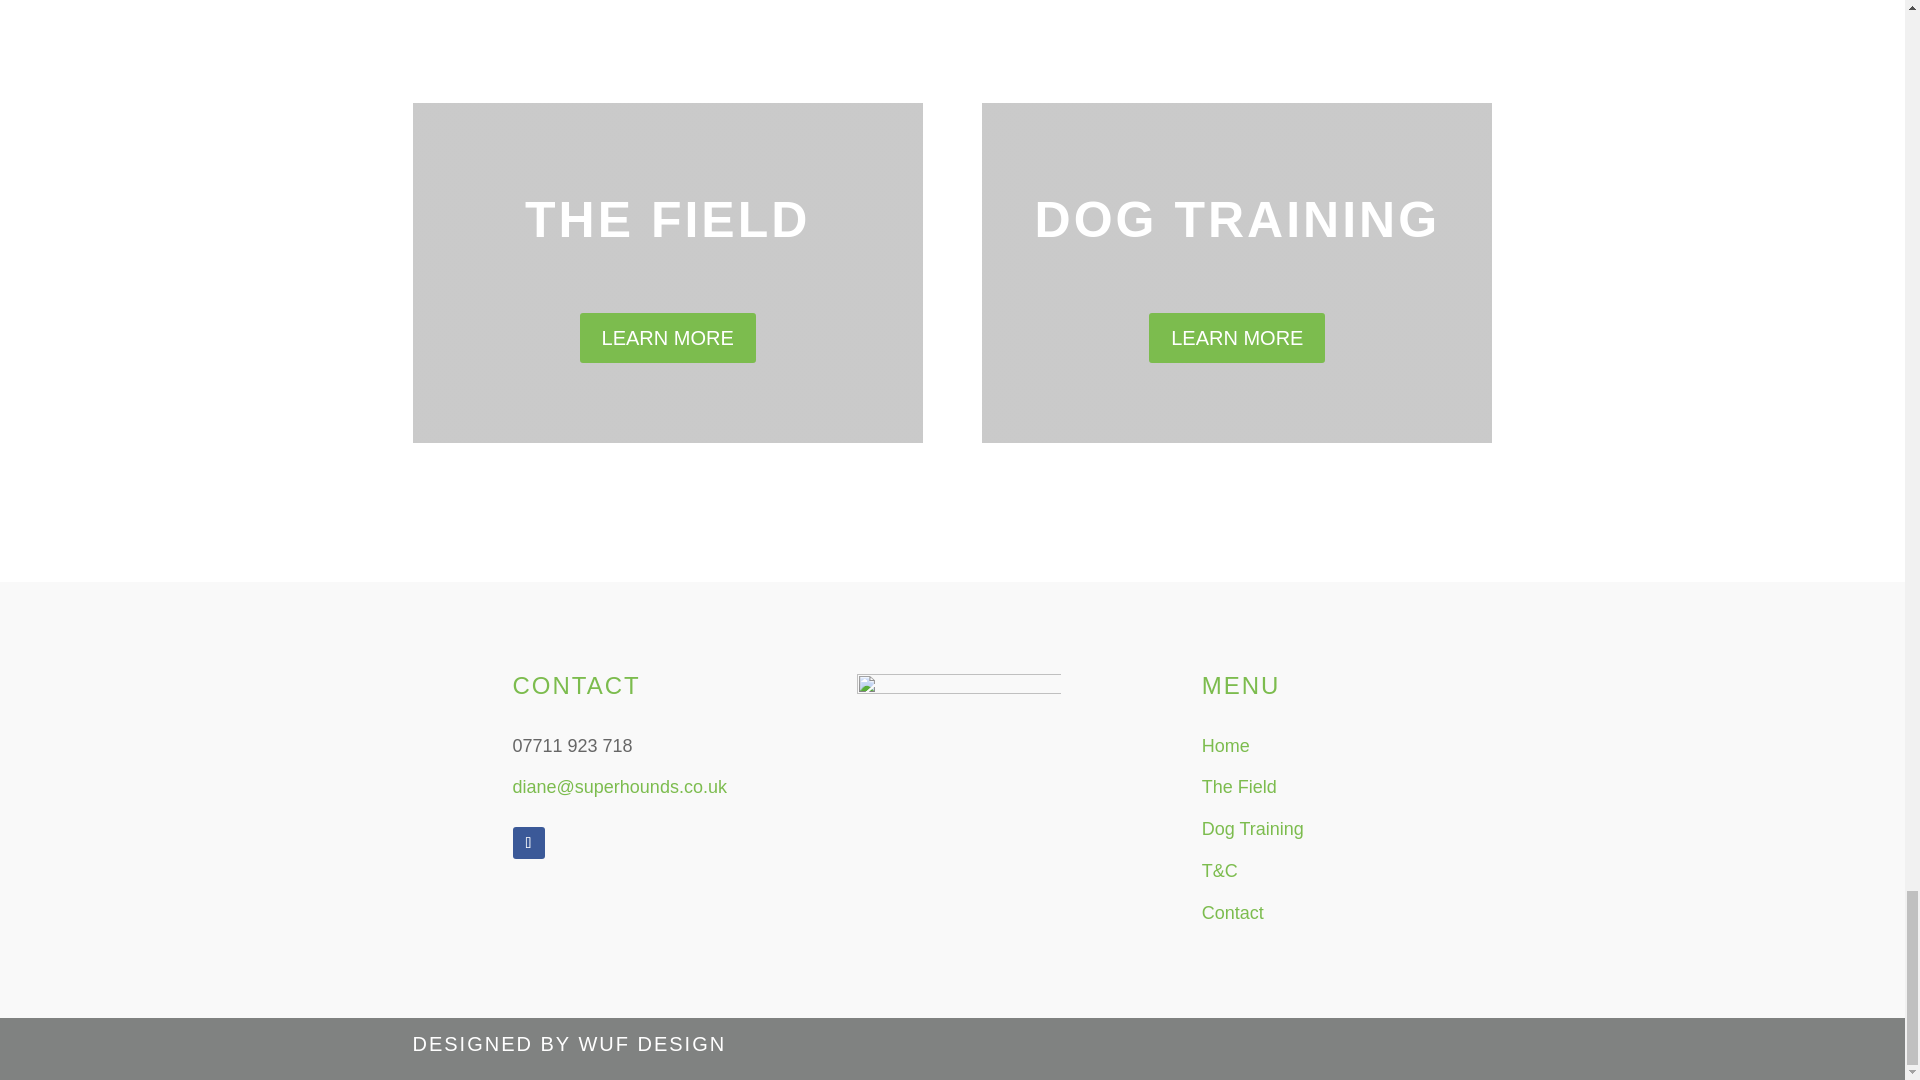 The height and width of the screenshot is (1080, 1920). I want to click on The Field, so click(1238, 786).